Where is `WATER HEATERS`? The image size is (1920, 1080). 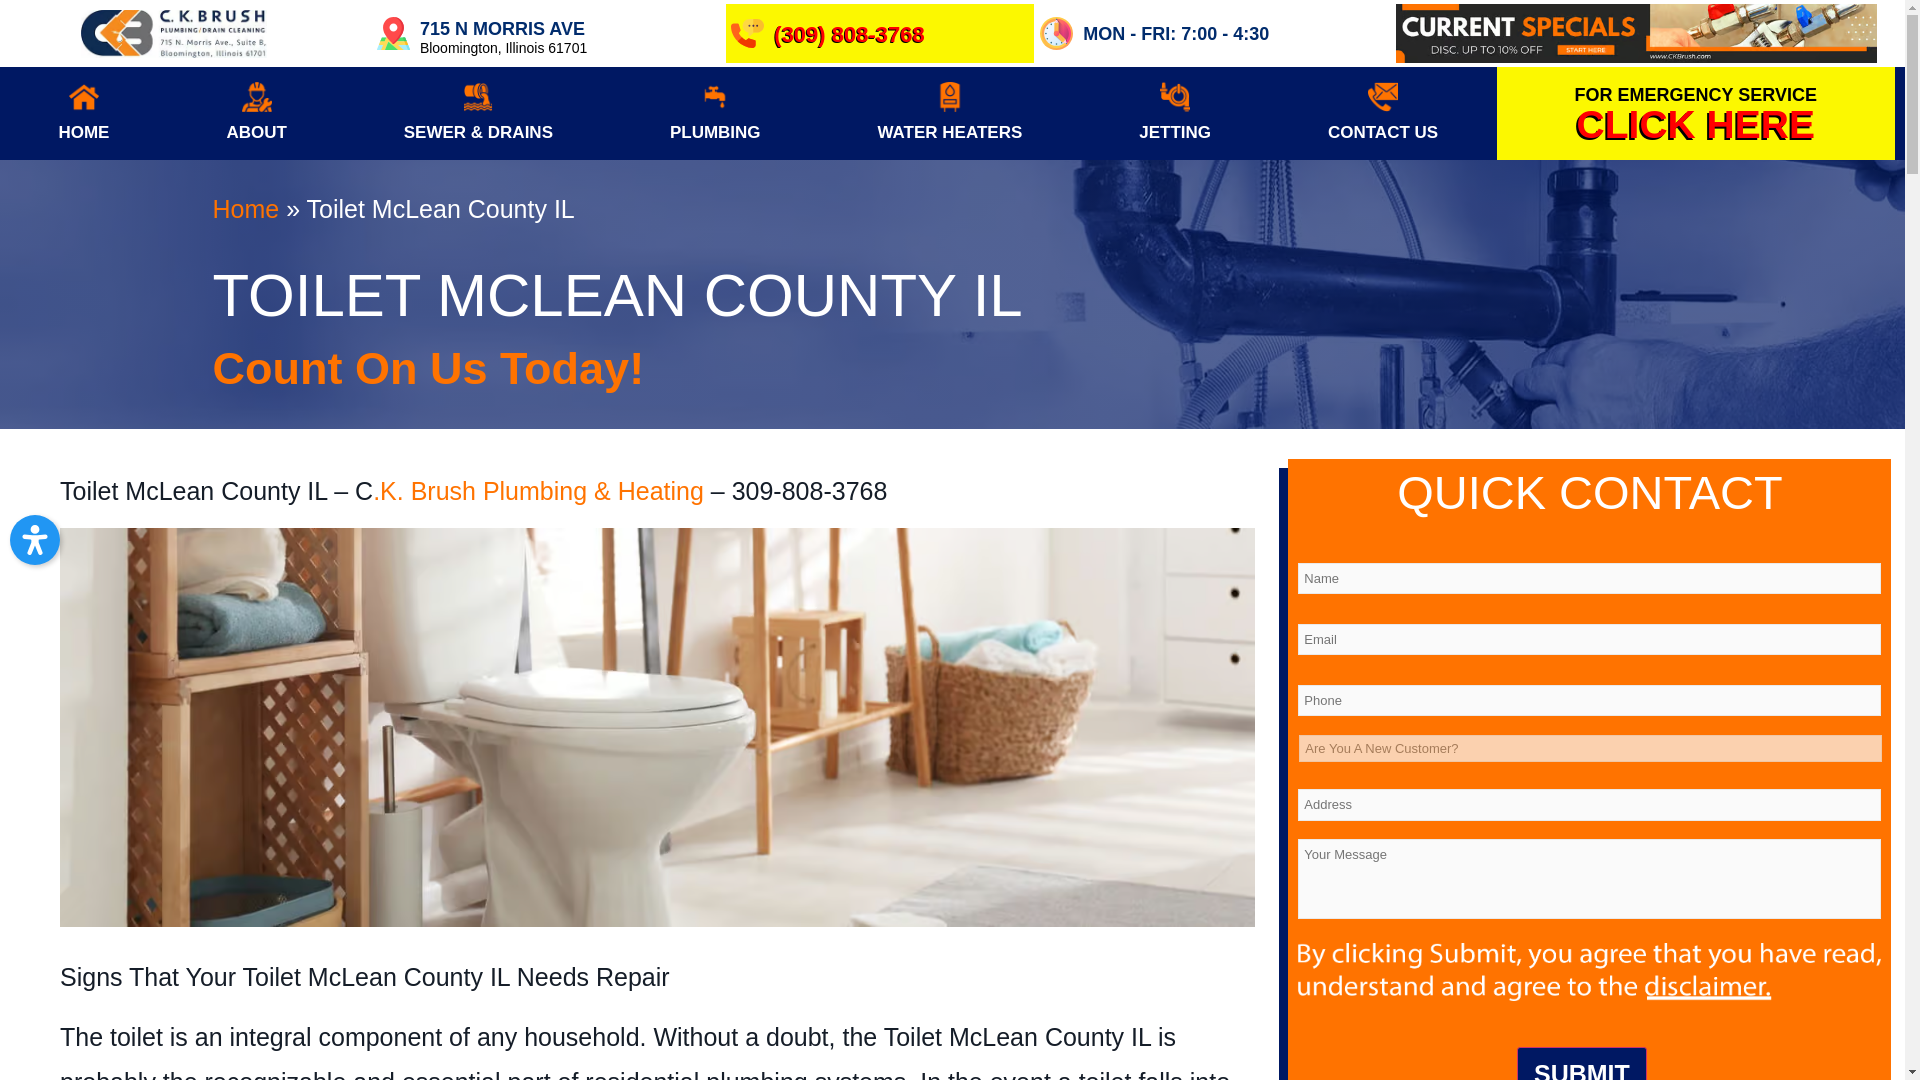
WATER HEATERS is located at coordinates (950, 112).